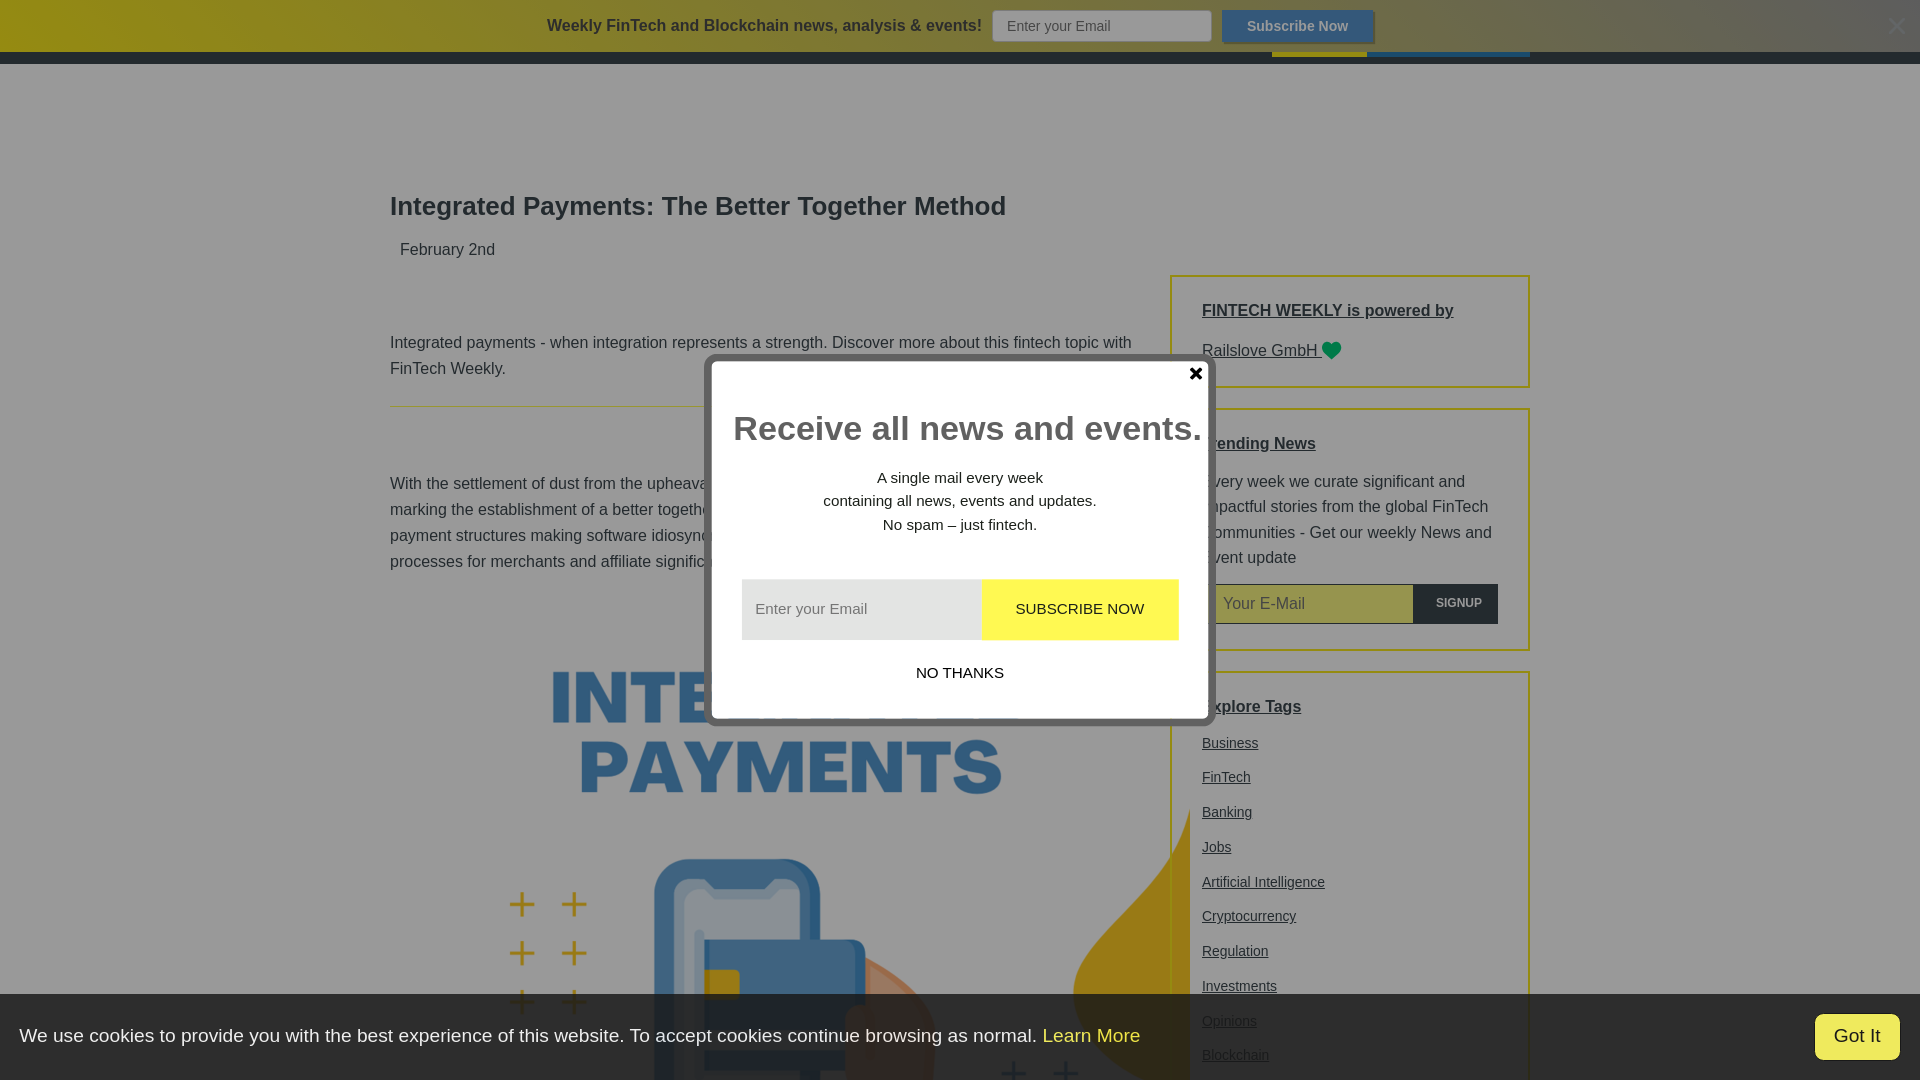  I want to click on Regulation, so click(1235, 950).